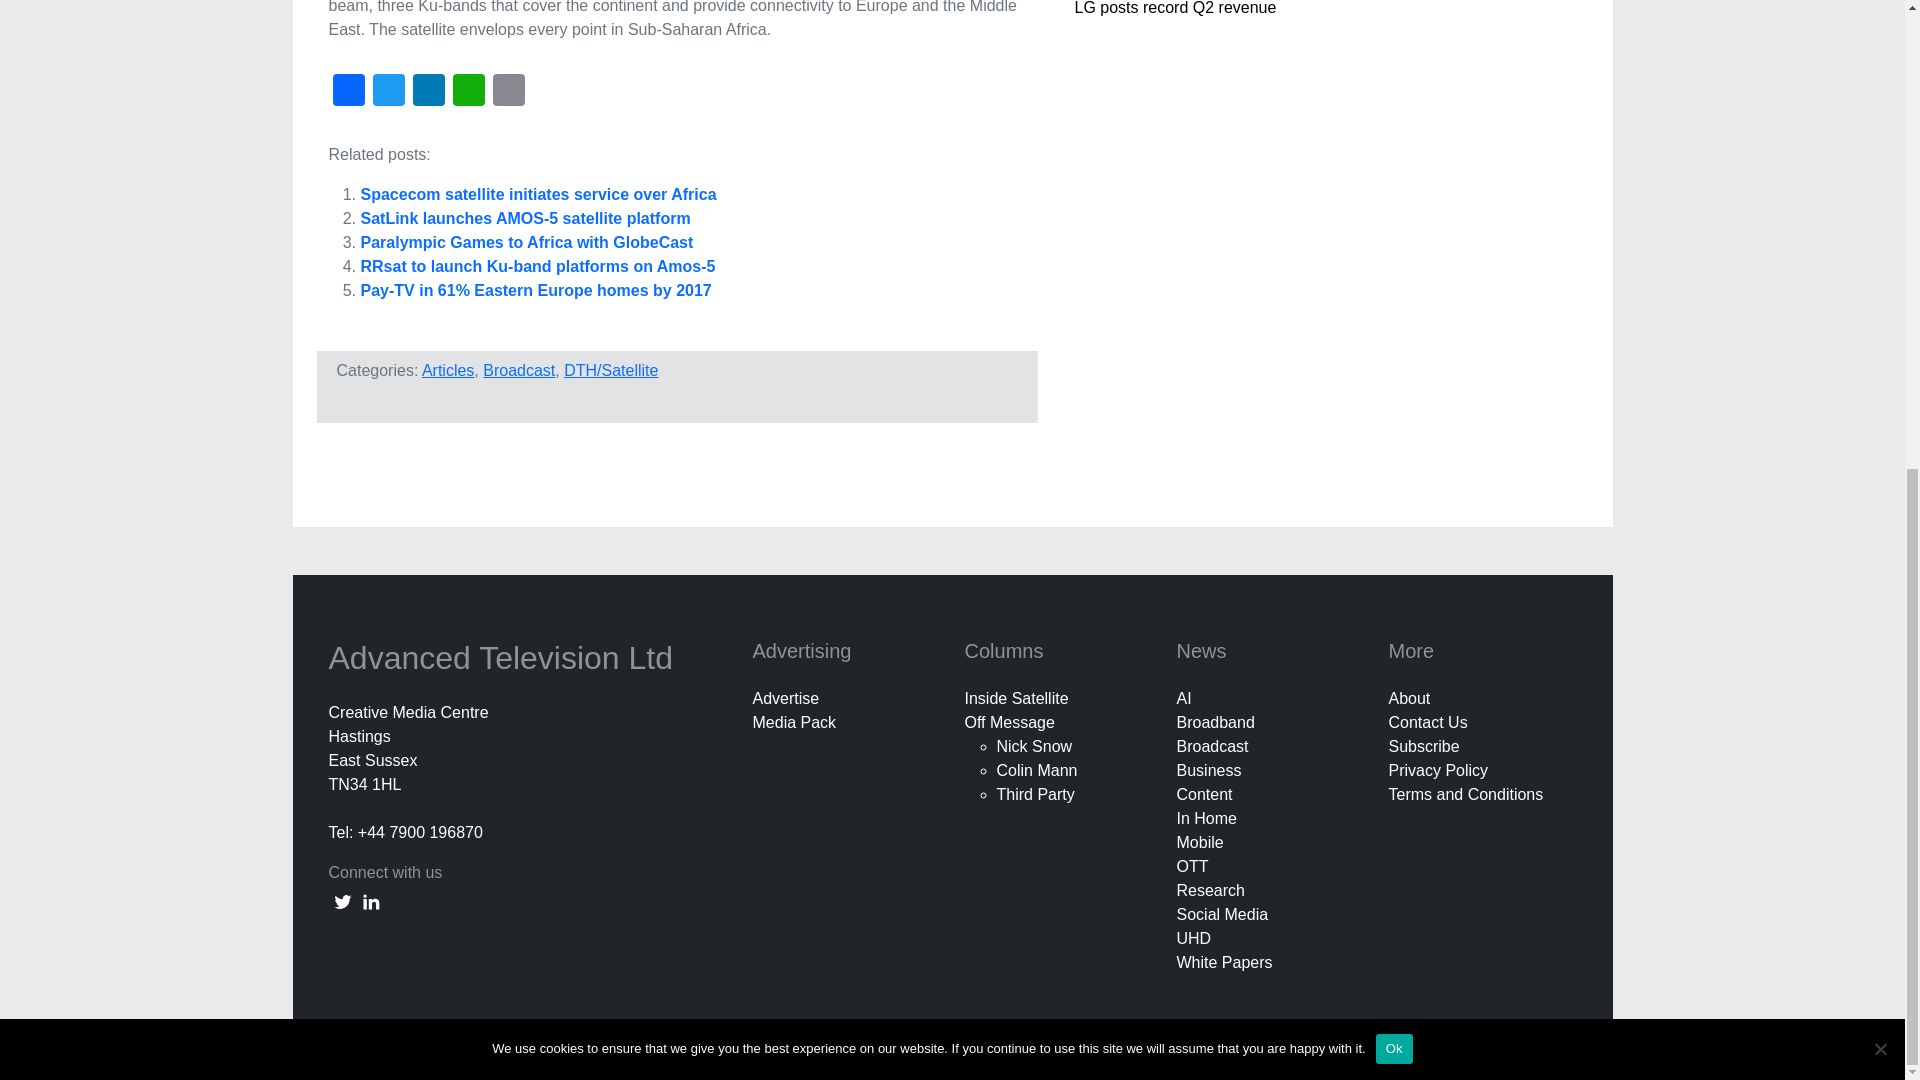  What do you see at coordinates (508, 92) in the screenshot?
I see `Email` at bounding box center [508, 92].